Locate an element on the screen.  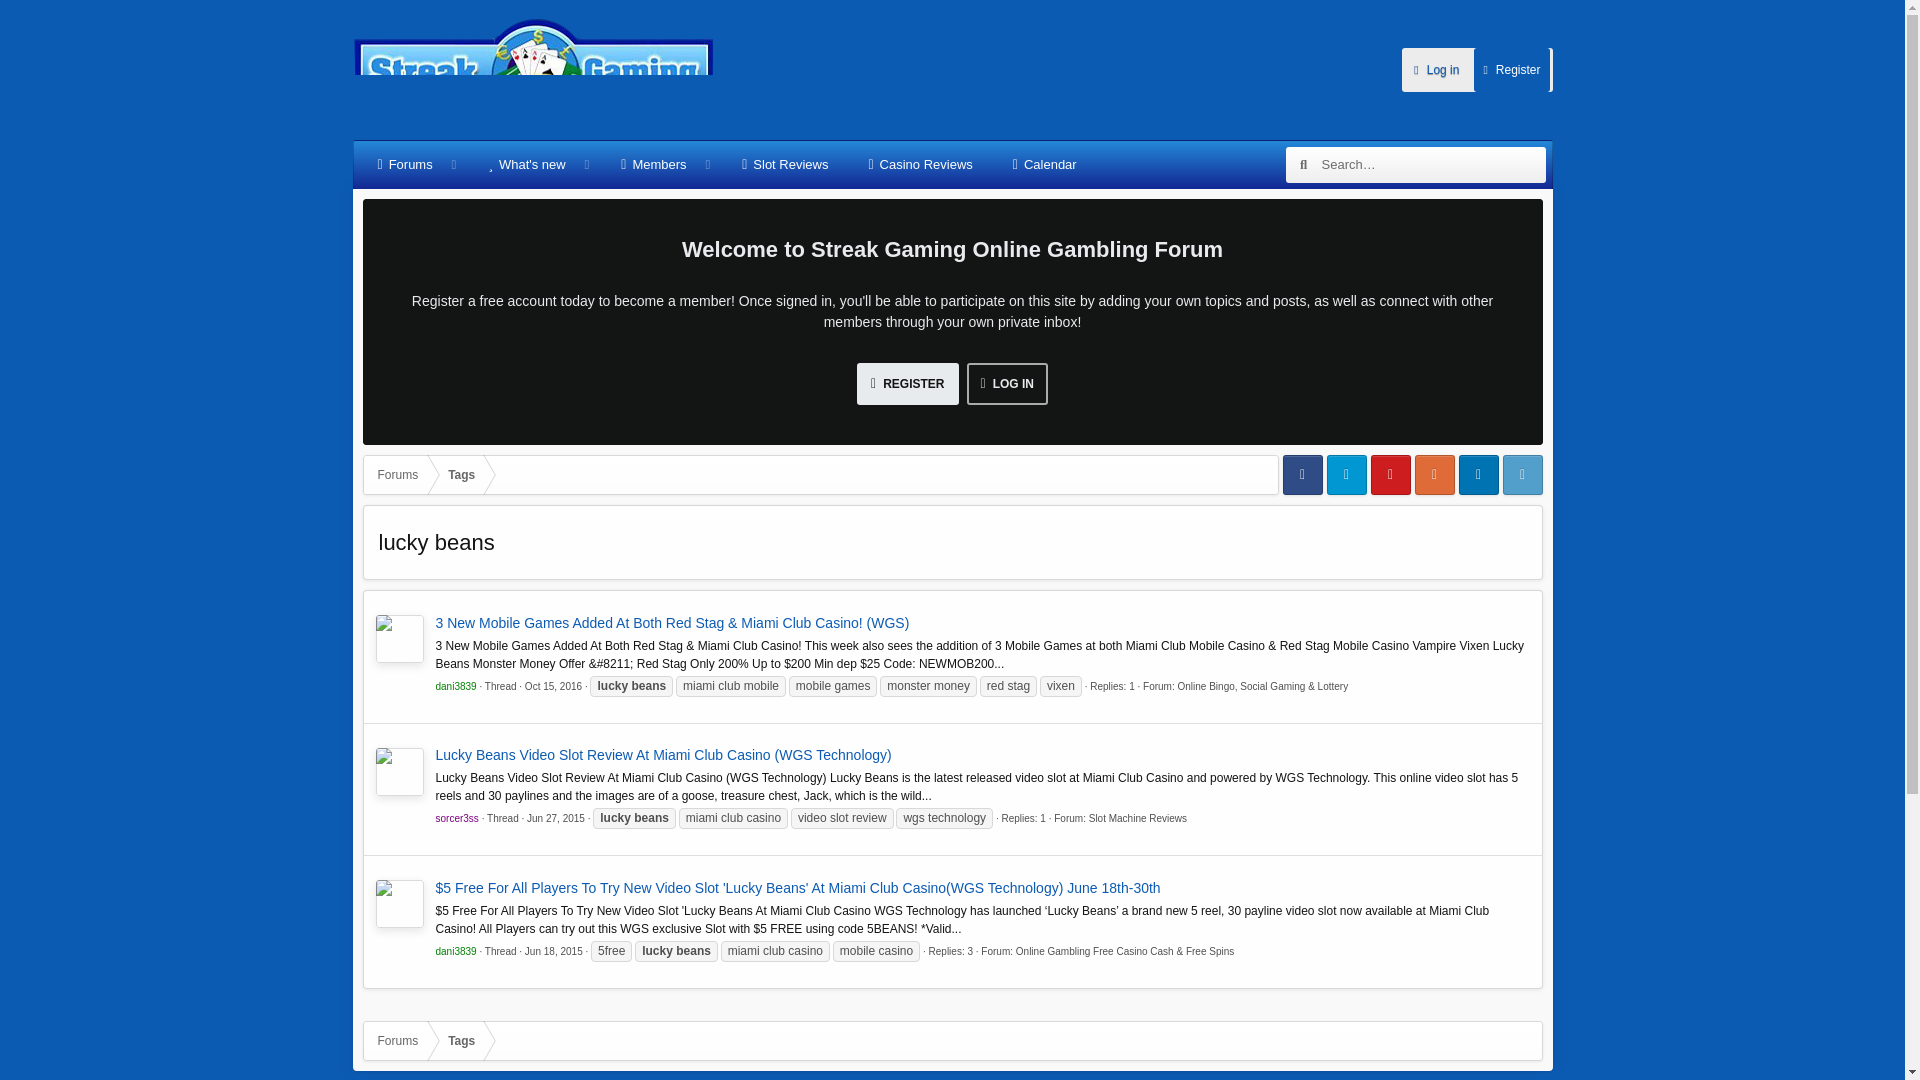
Jun 18, 2015 at 7:18 AM is located at coordinates (554, 951).